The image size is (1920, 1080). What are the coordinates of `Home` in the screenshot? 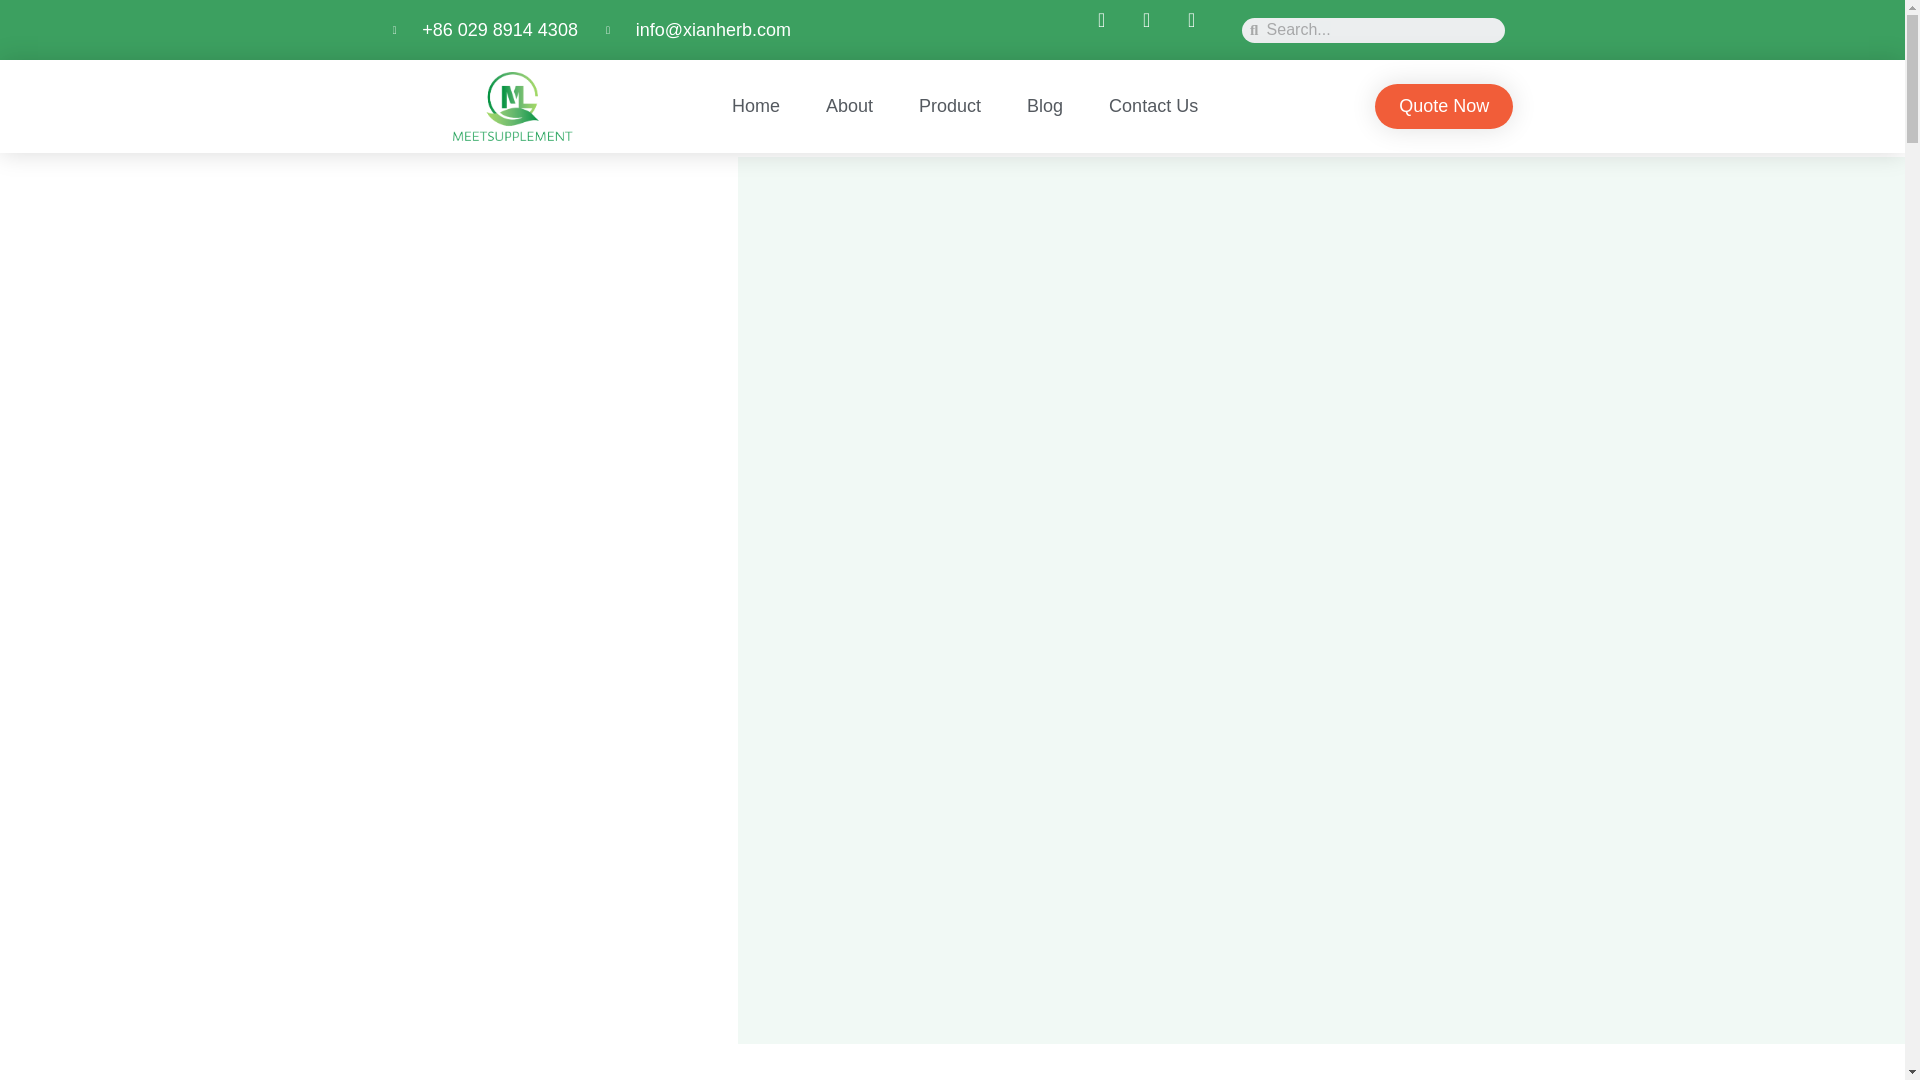 It's located at (756, 106).